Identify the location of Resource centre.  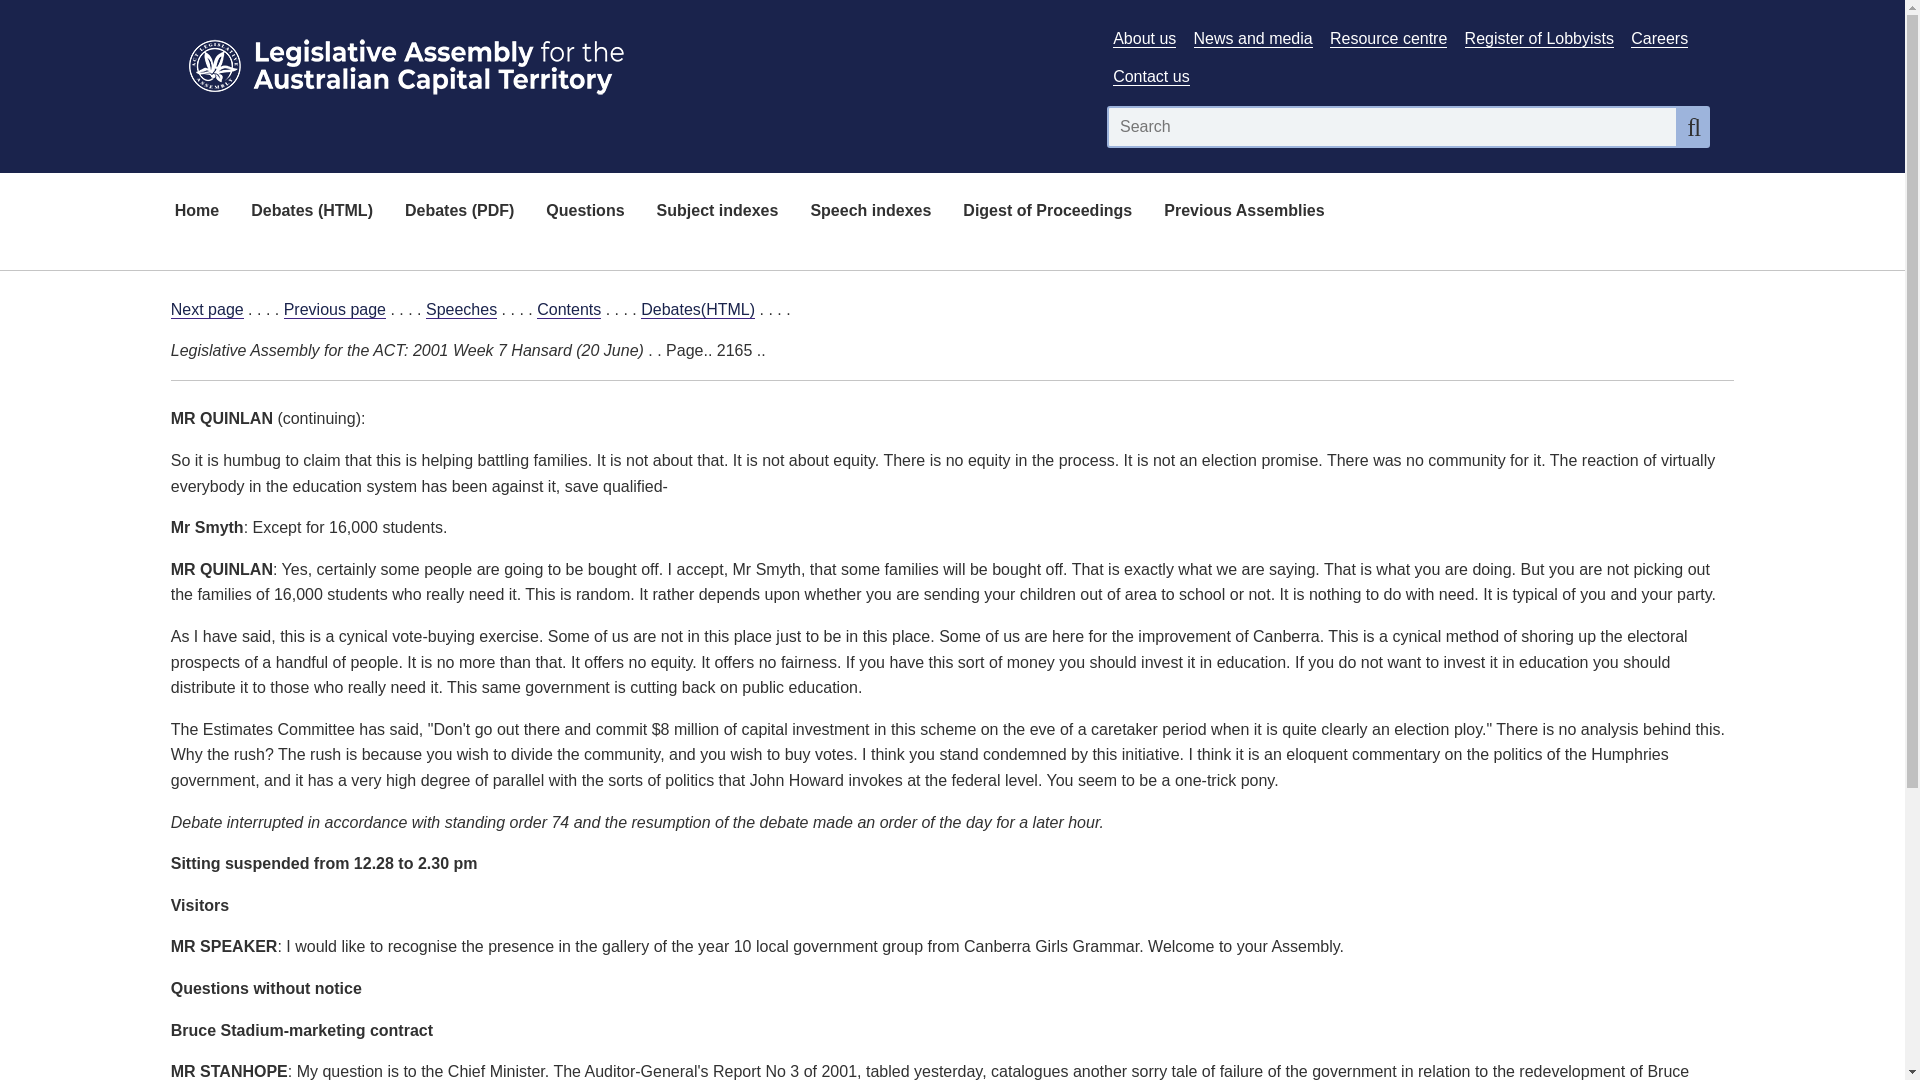
(1388, 38).